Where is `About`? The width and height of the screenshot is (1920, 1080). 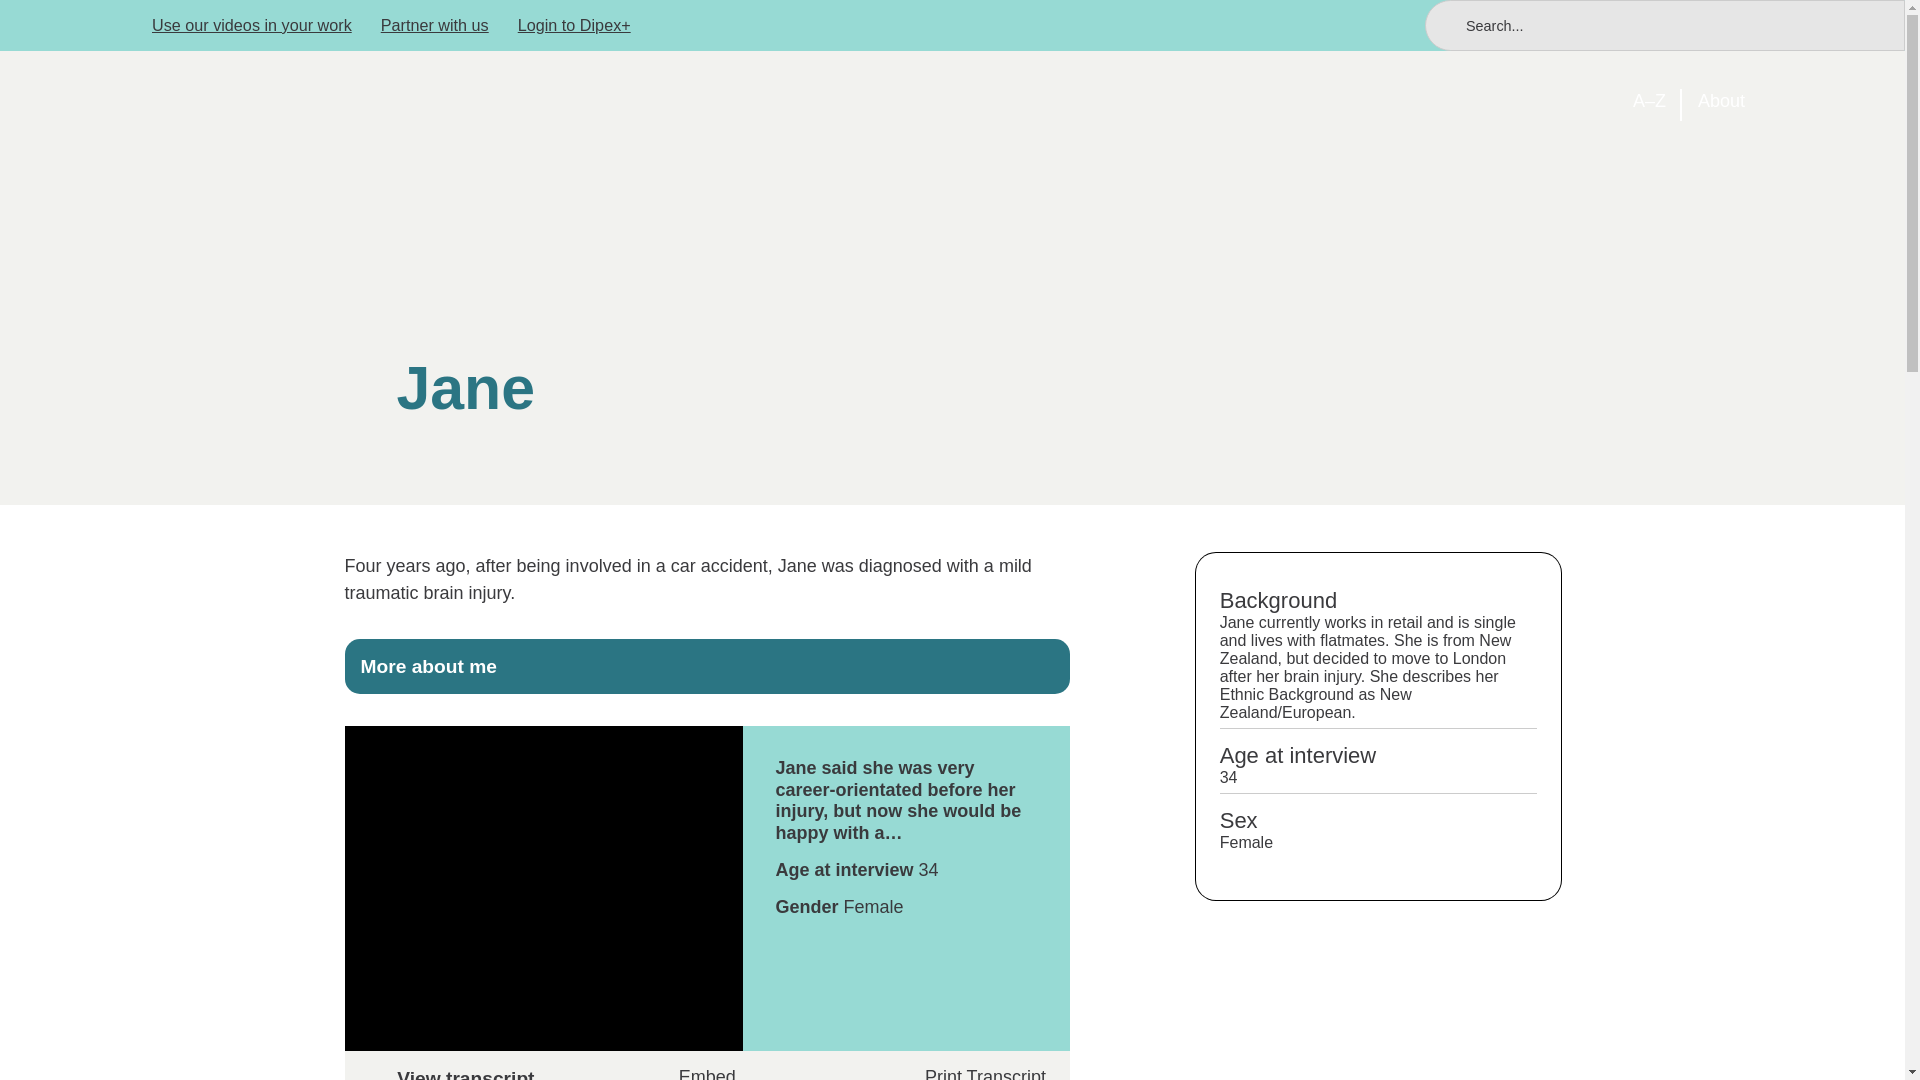
About is located at coordinates (1721, 101).